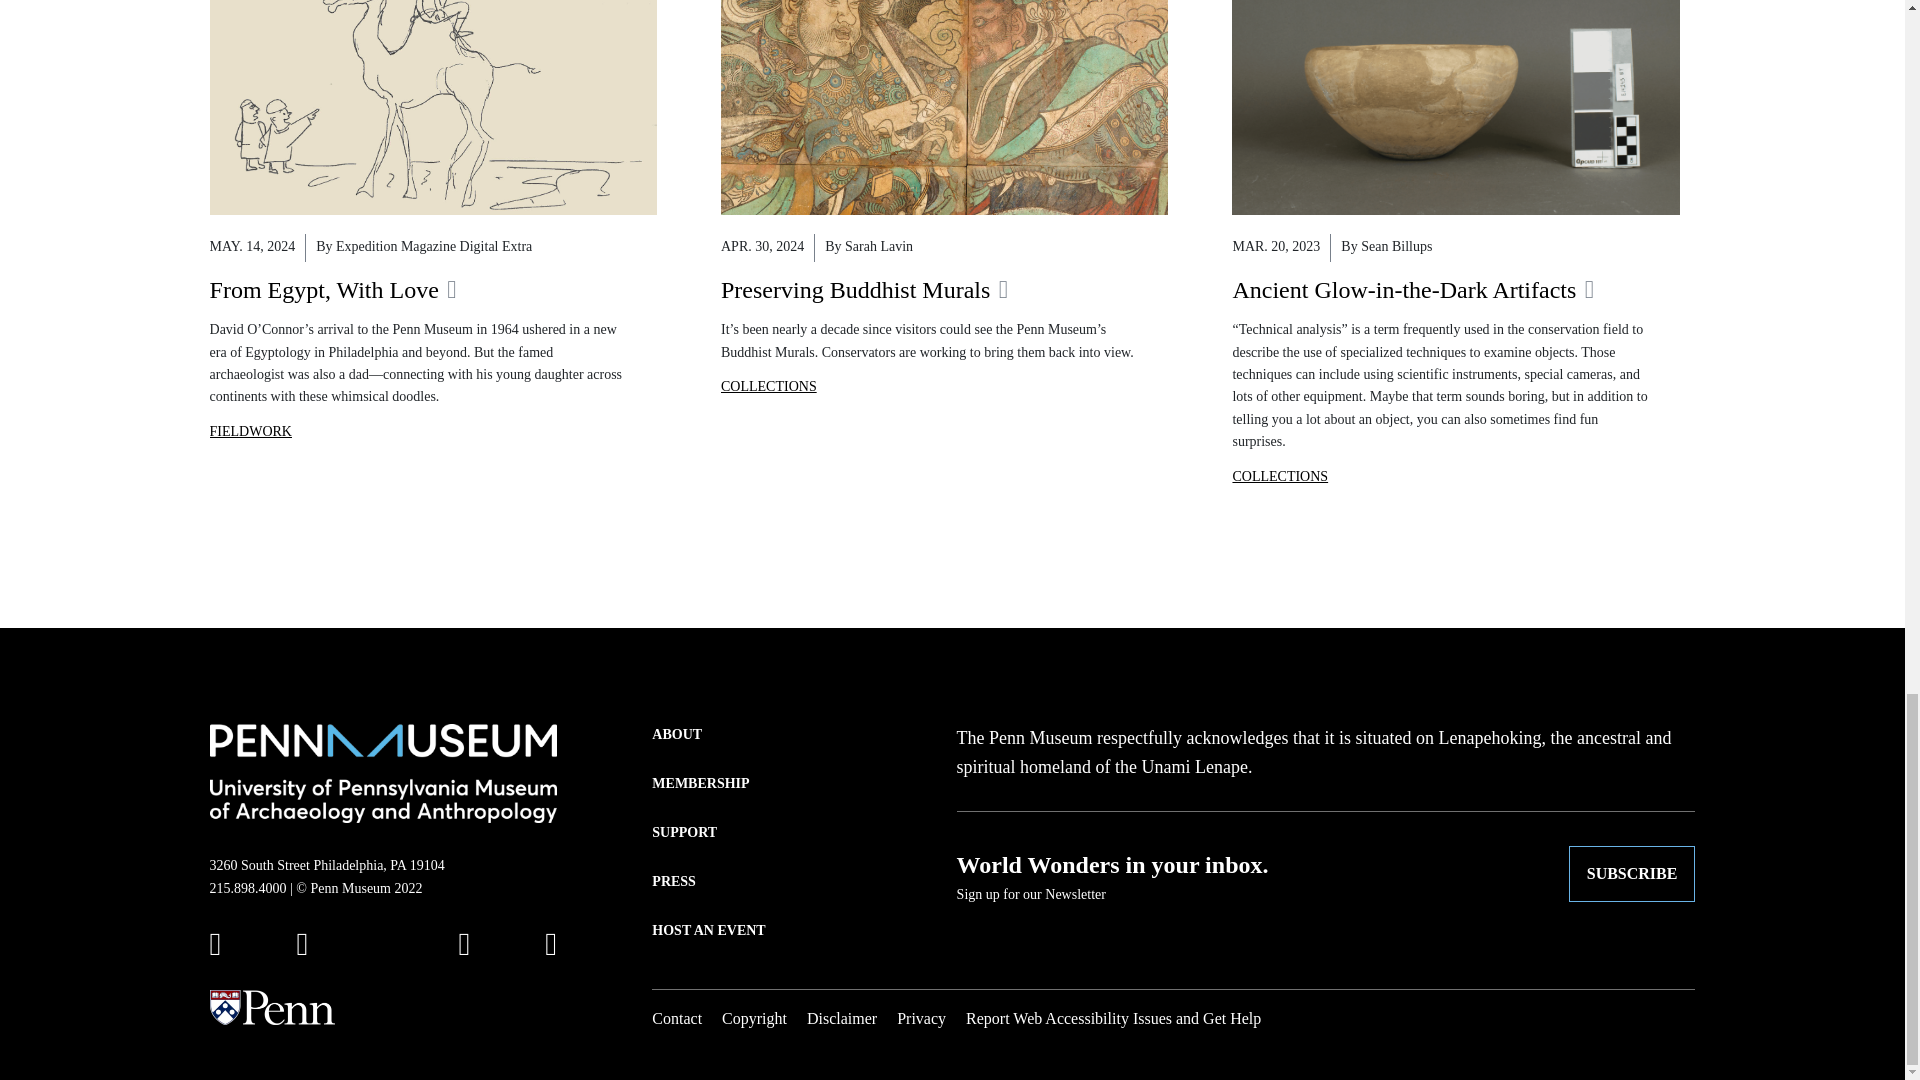 The image size is (1920, 1080). I want to click on Copyright, so click(754, 1018).